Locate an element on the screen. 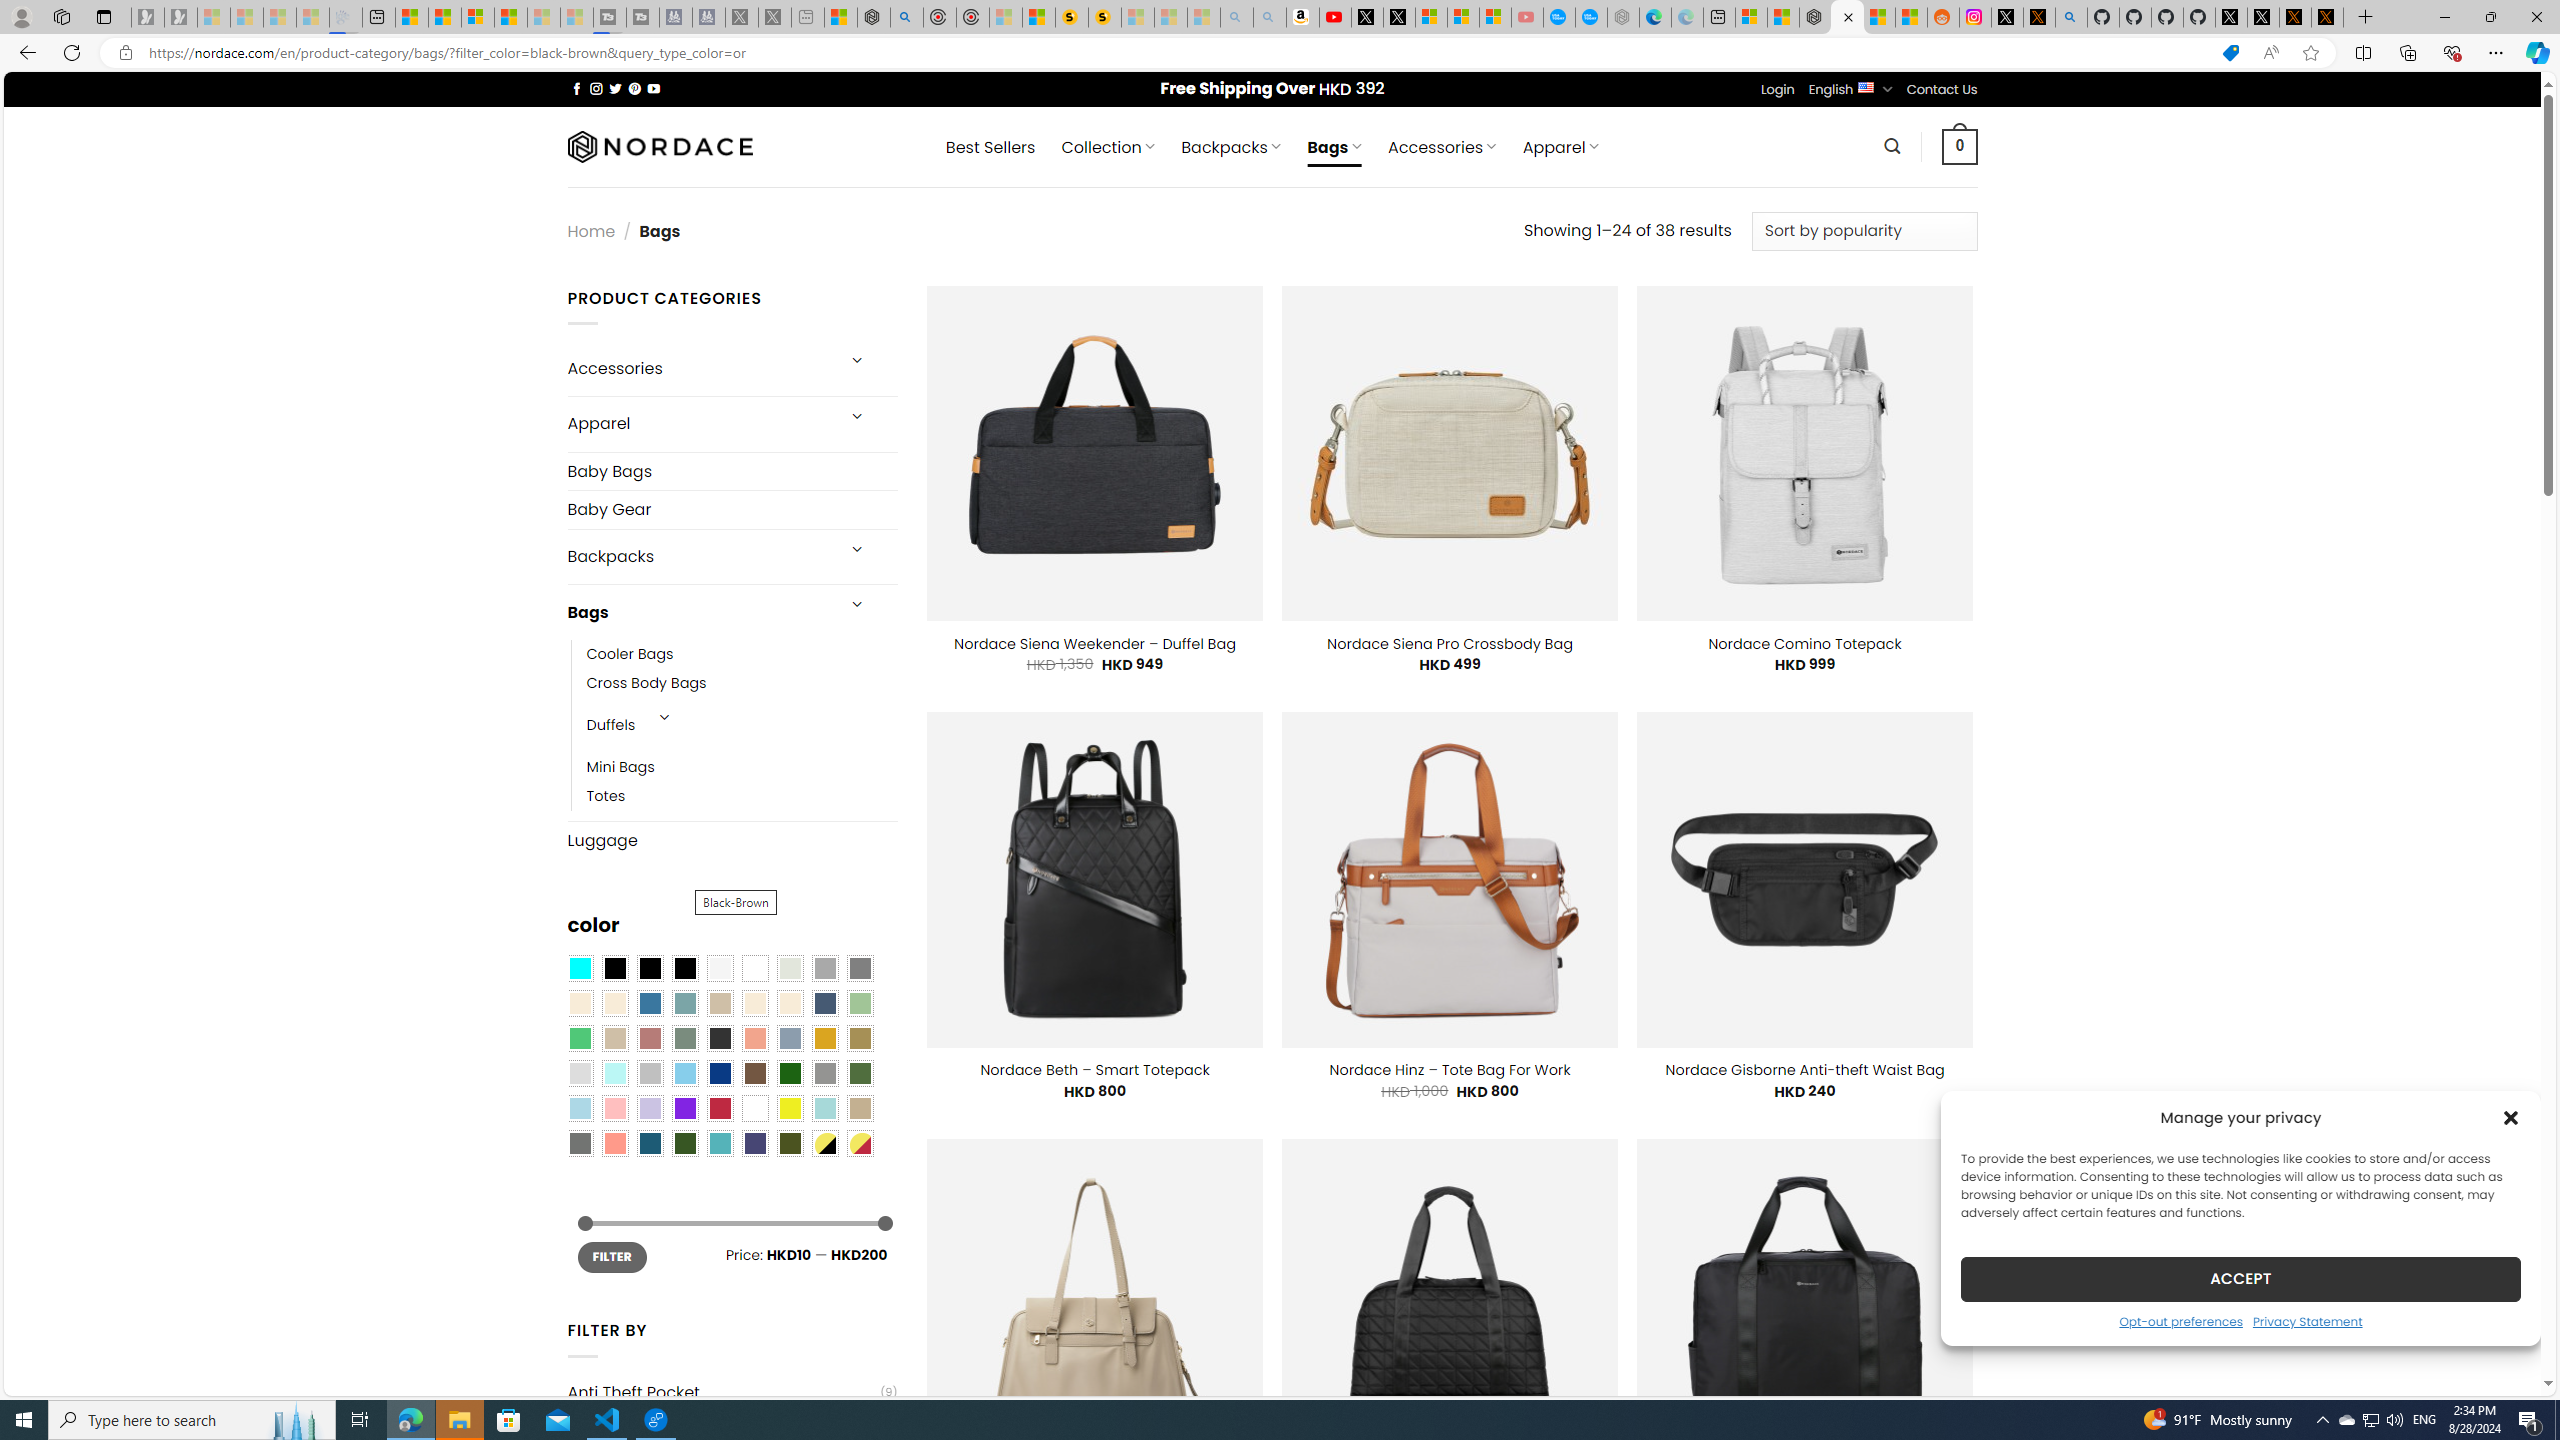  Backpacks is located at coordinates (698, 557).